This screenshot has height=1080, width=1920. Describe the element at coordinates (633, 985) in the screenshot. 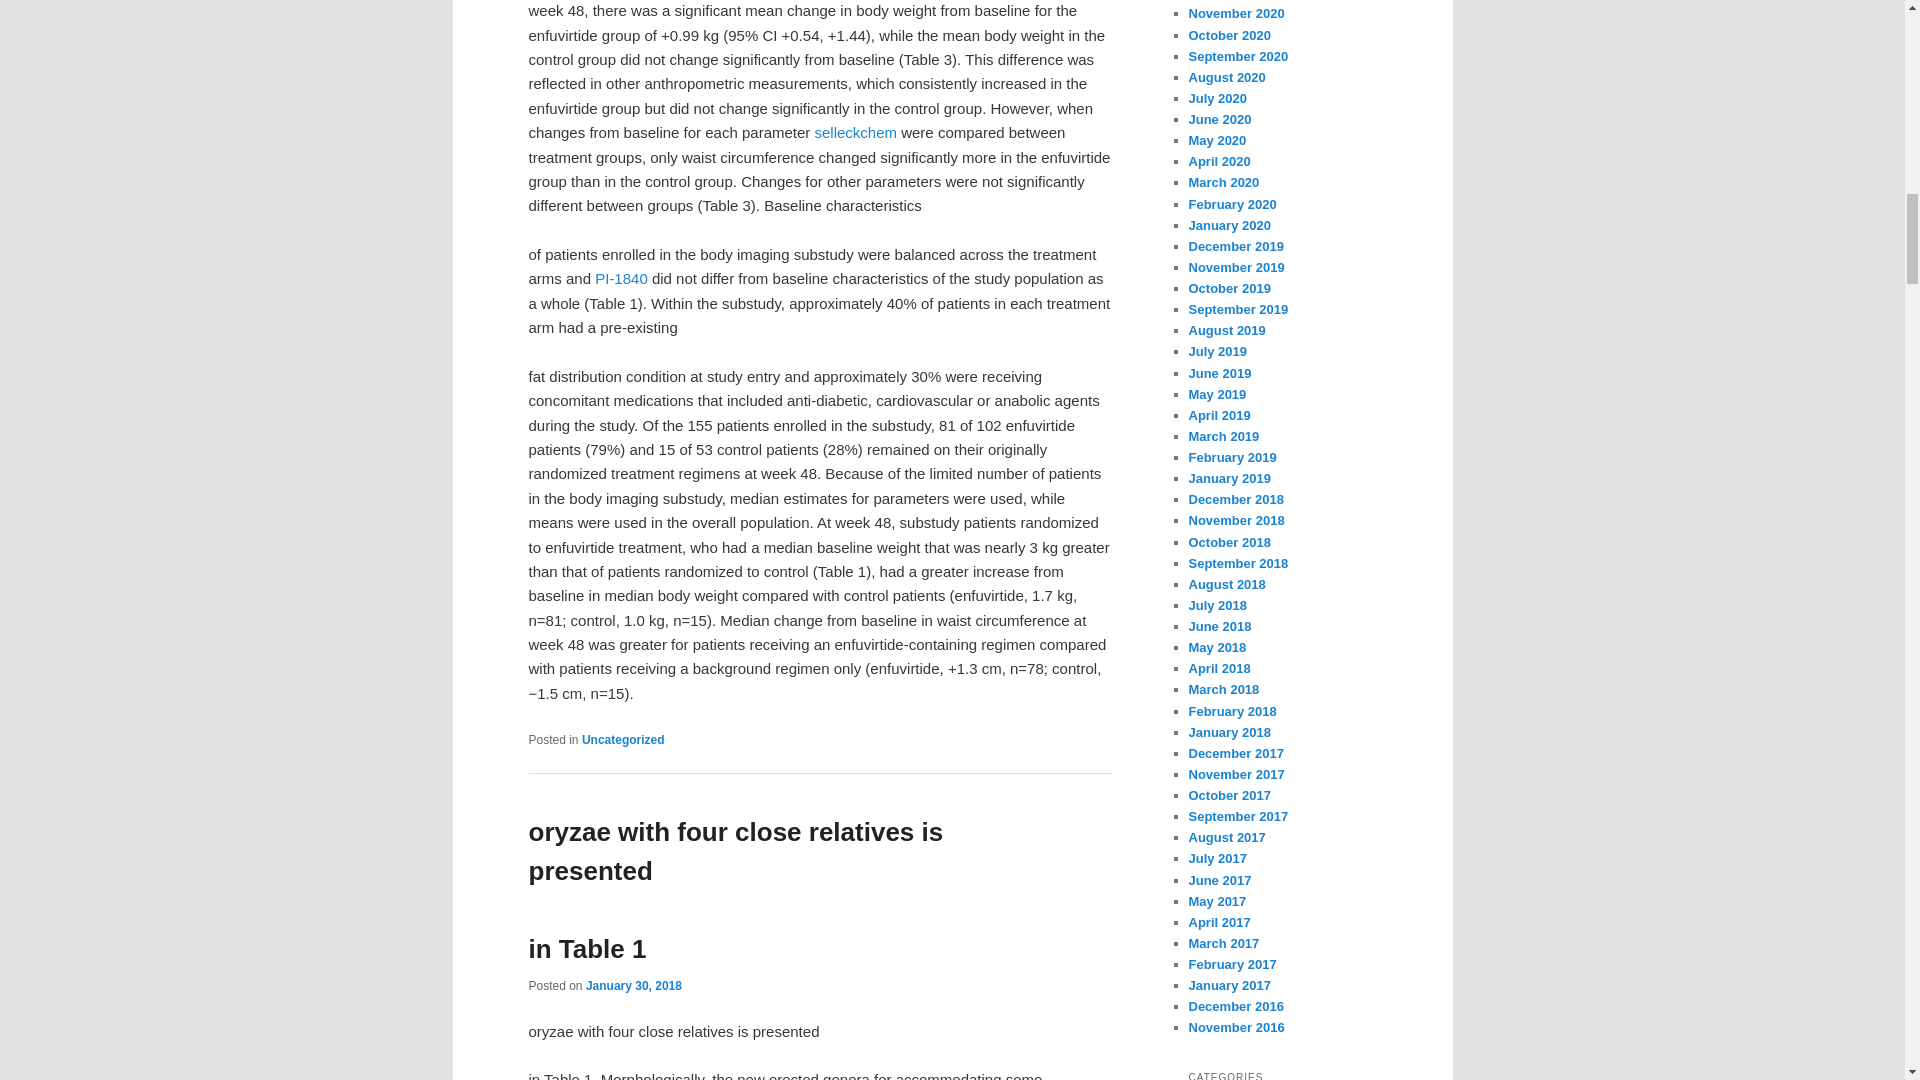

I see `Uncategorized` at that location.